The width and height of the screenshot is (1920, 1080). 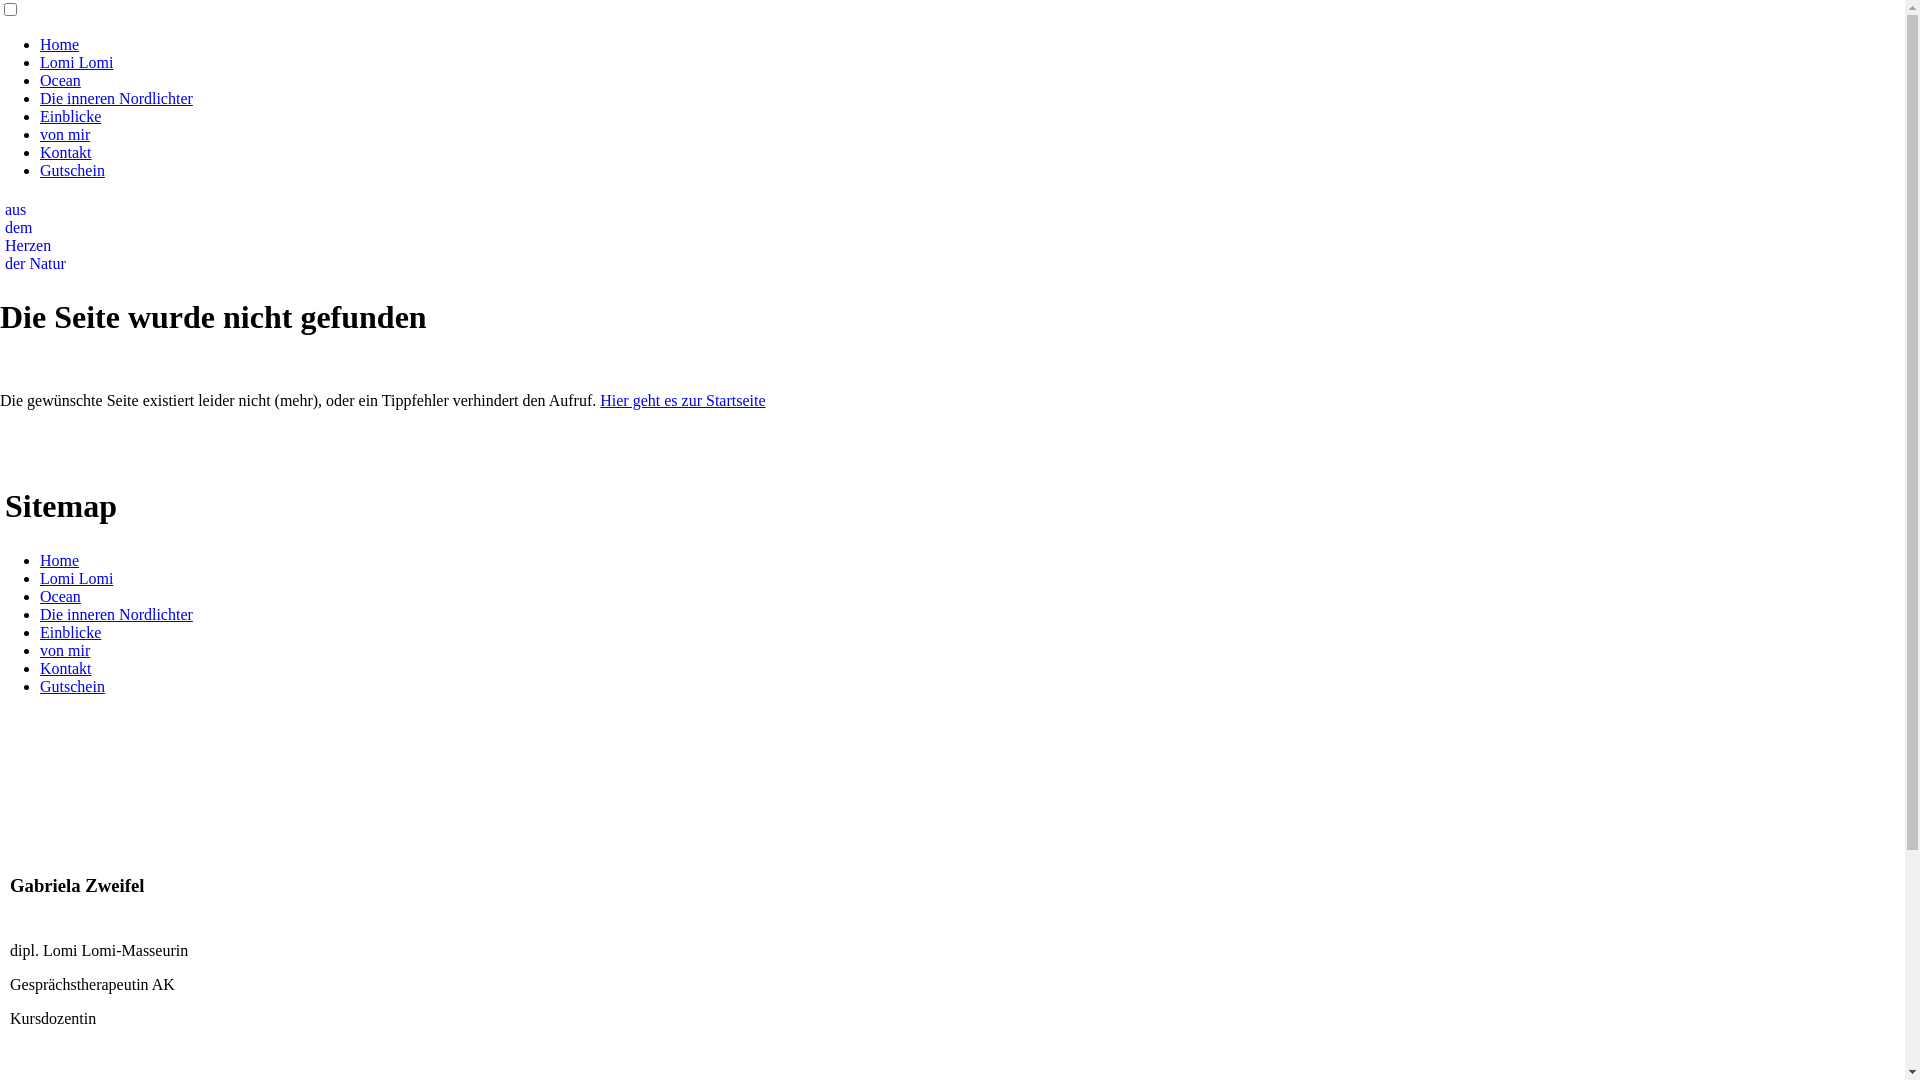 I want to click on Hier geht es zur Startseite, so click(x=682, y=400).